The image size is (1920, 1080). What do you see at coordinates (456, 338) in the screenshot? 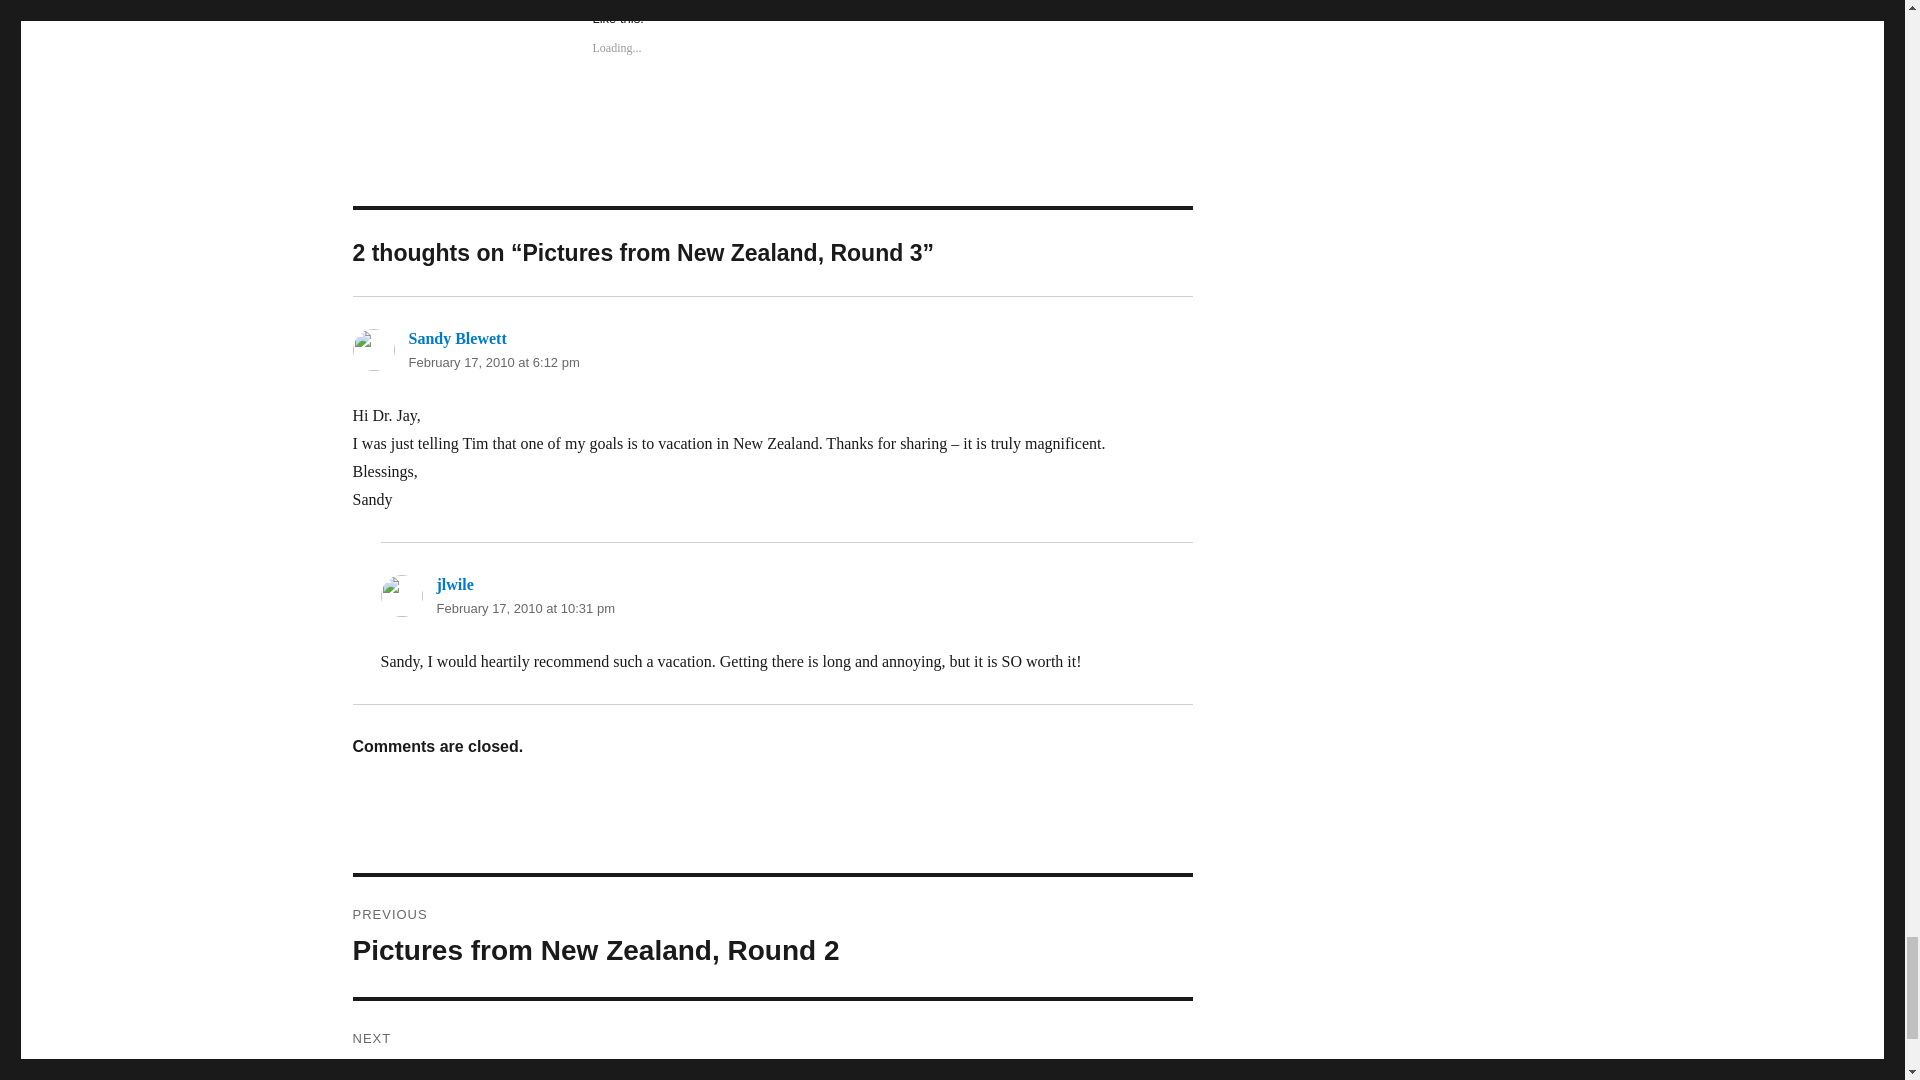
I see `February 17, 2010 at 6:12 pm` at bounding box center [456, 338].